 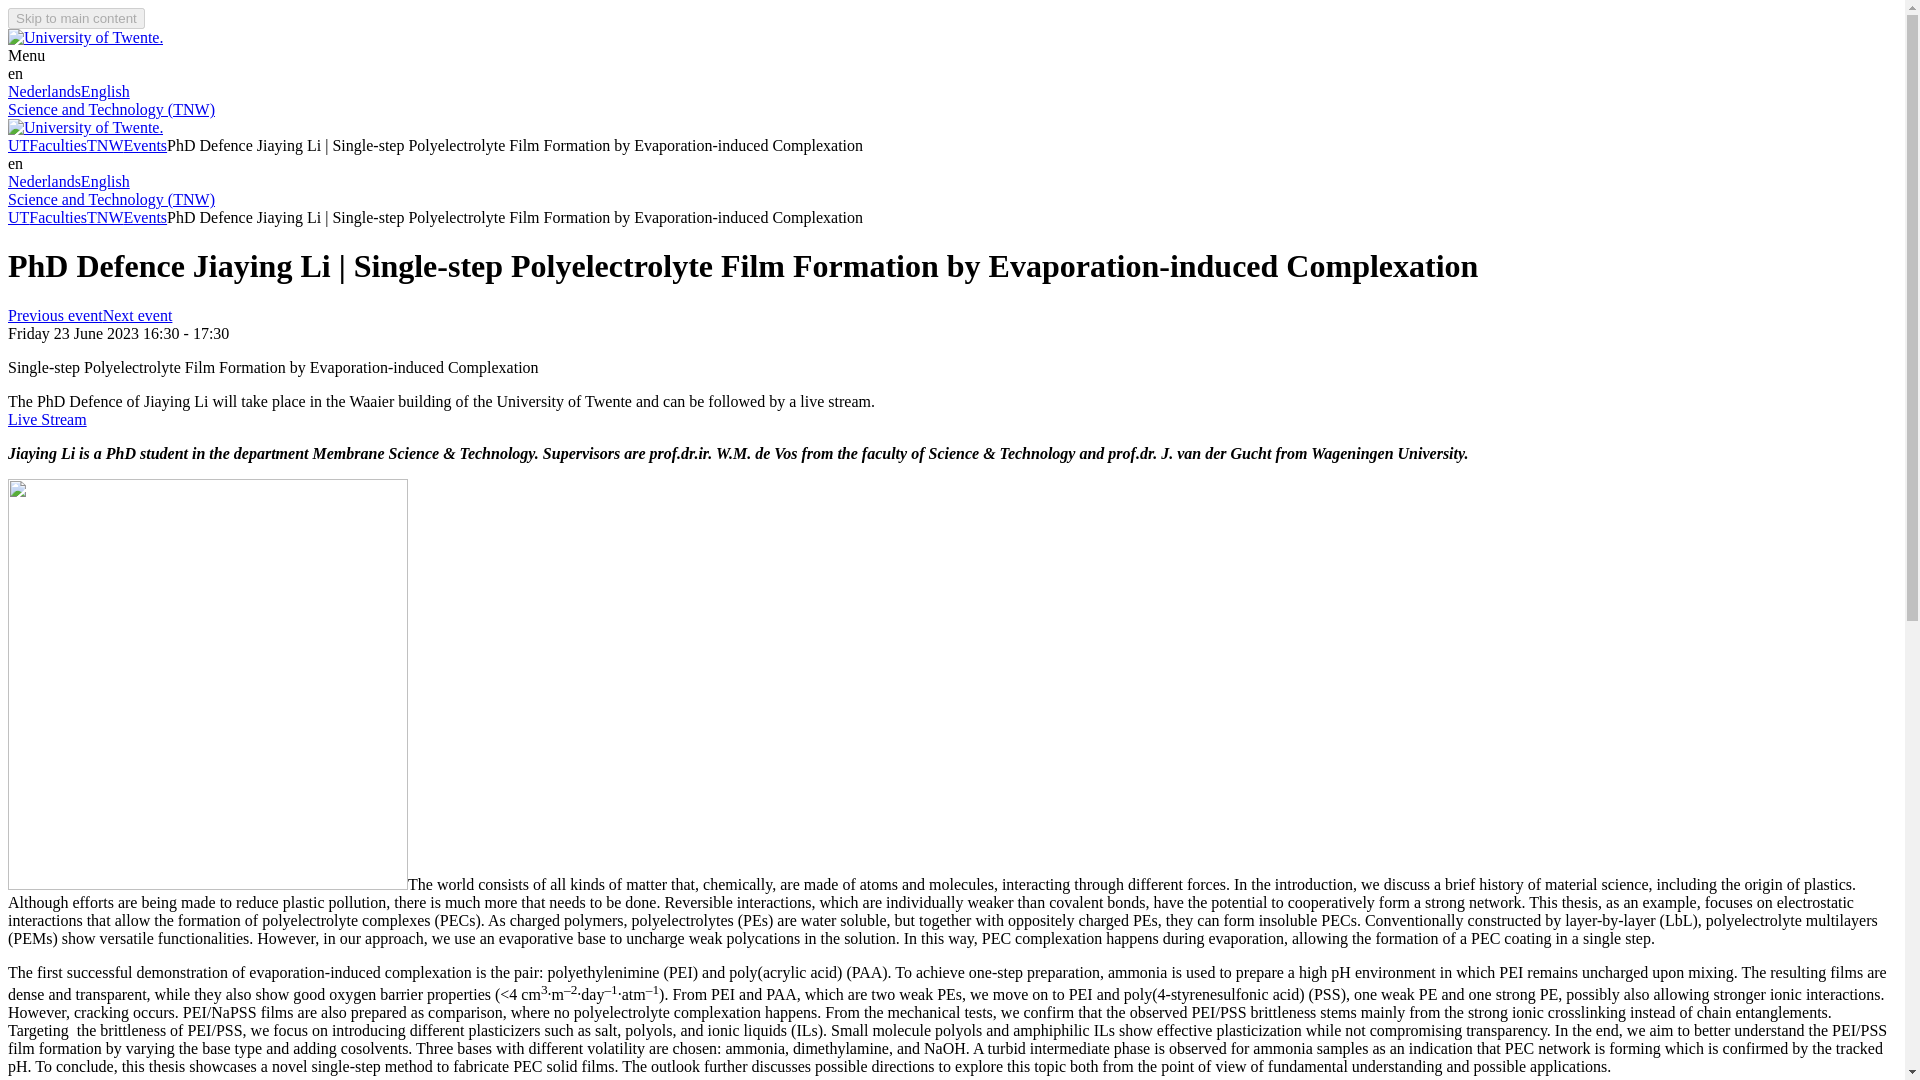 I want to click on Events, so click(x=146, y=217).